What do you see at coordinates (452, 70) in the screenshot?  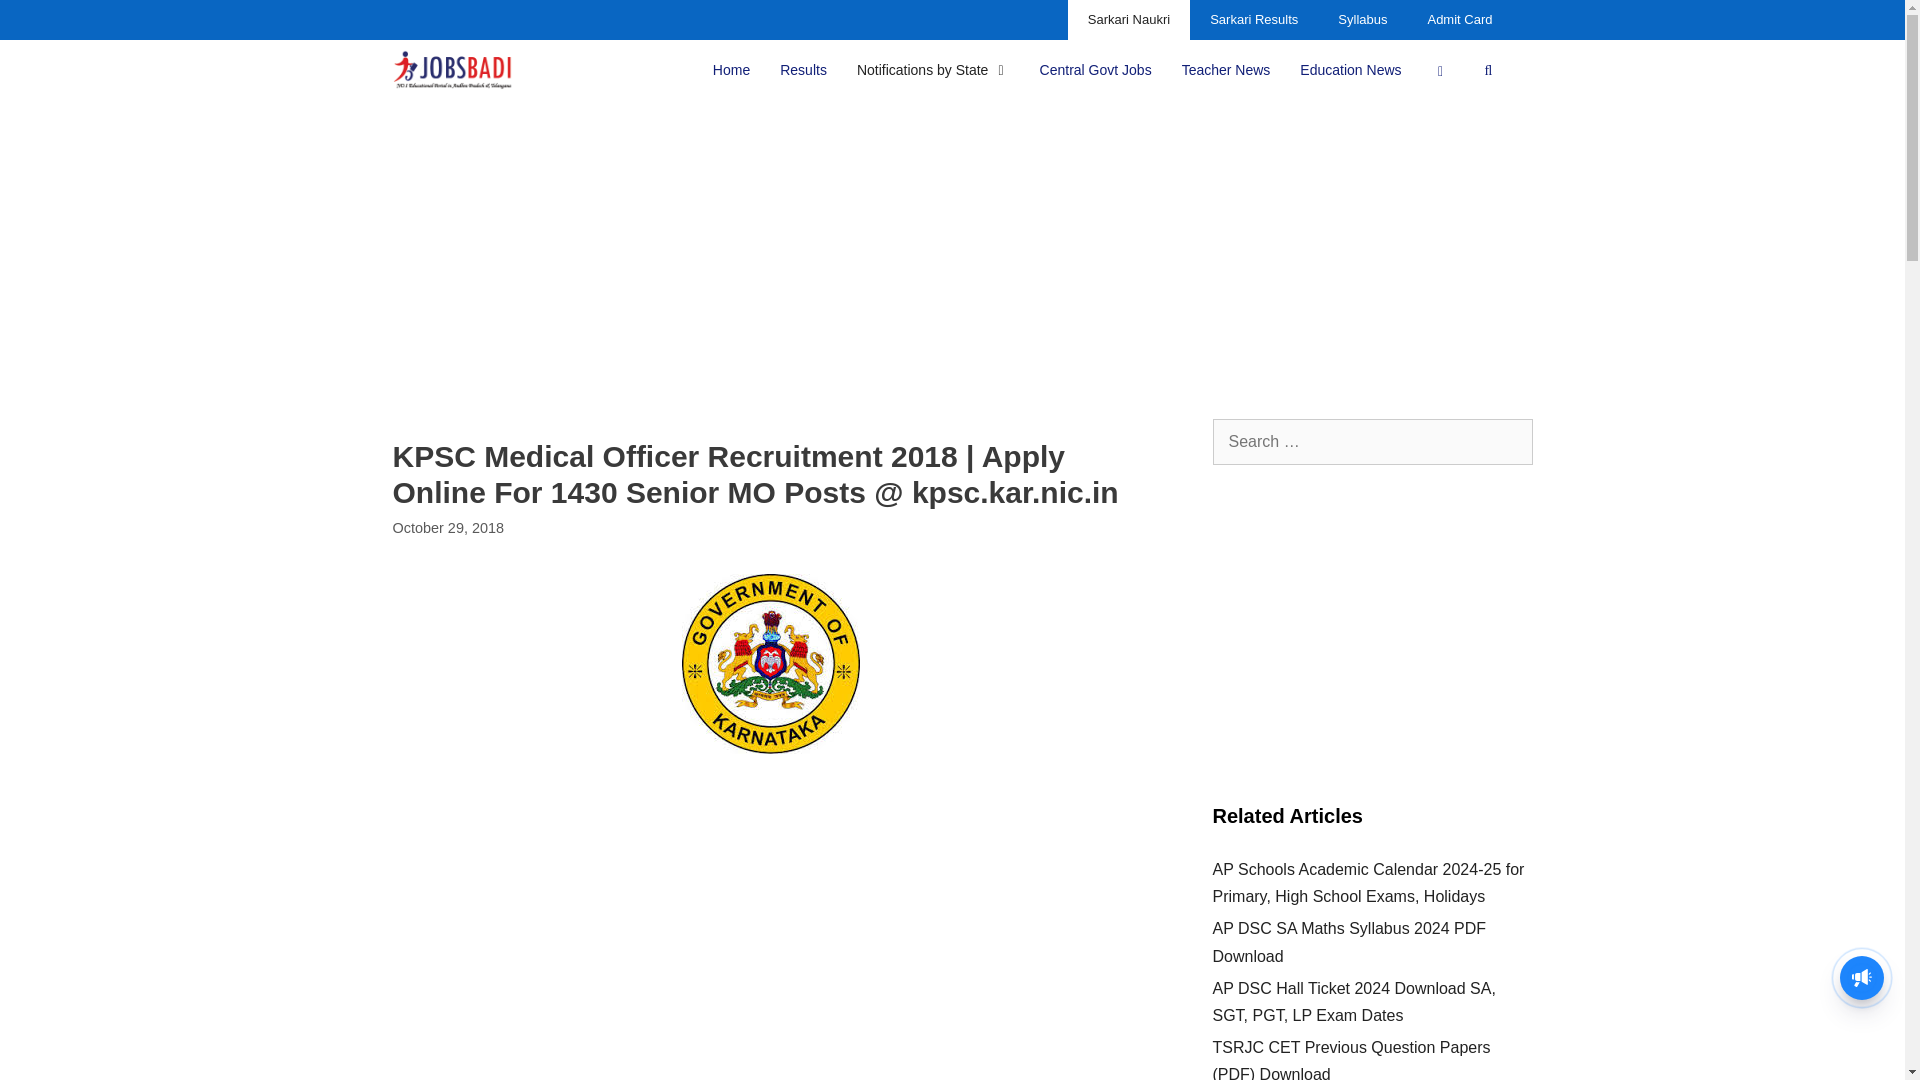 I see `Jobsbadi` at bounding box center [452, 70].